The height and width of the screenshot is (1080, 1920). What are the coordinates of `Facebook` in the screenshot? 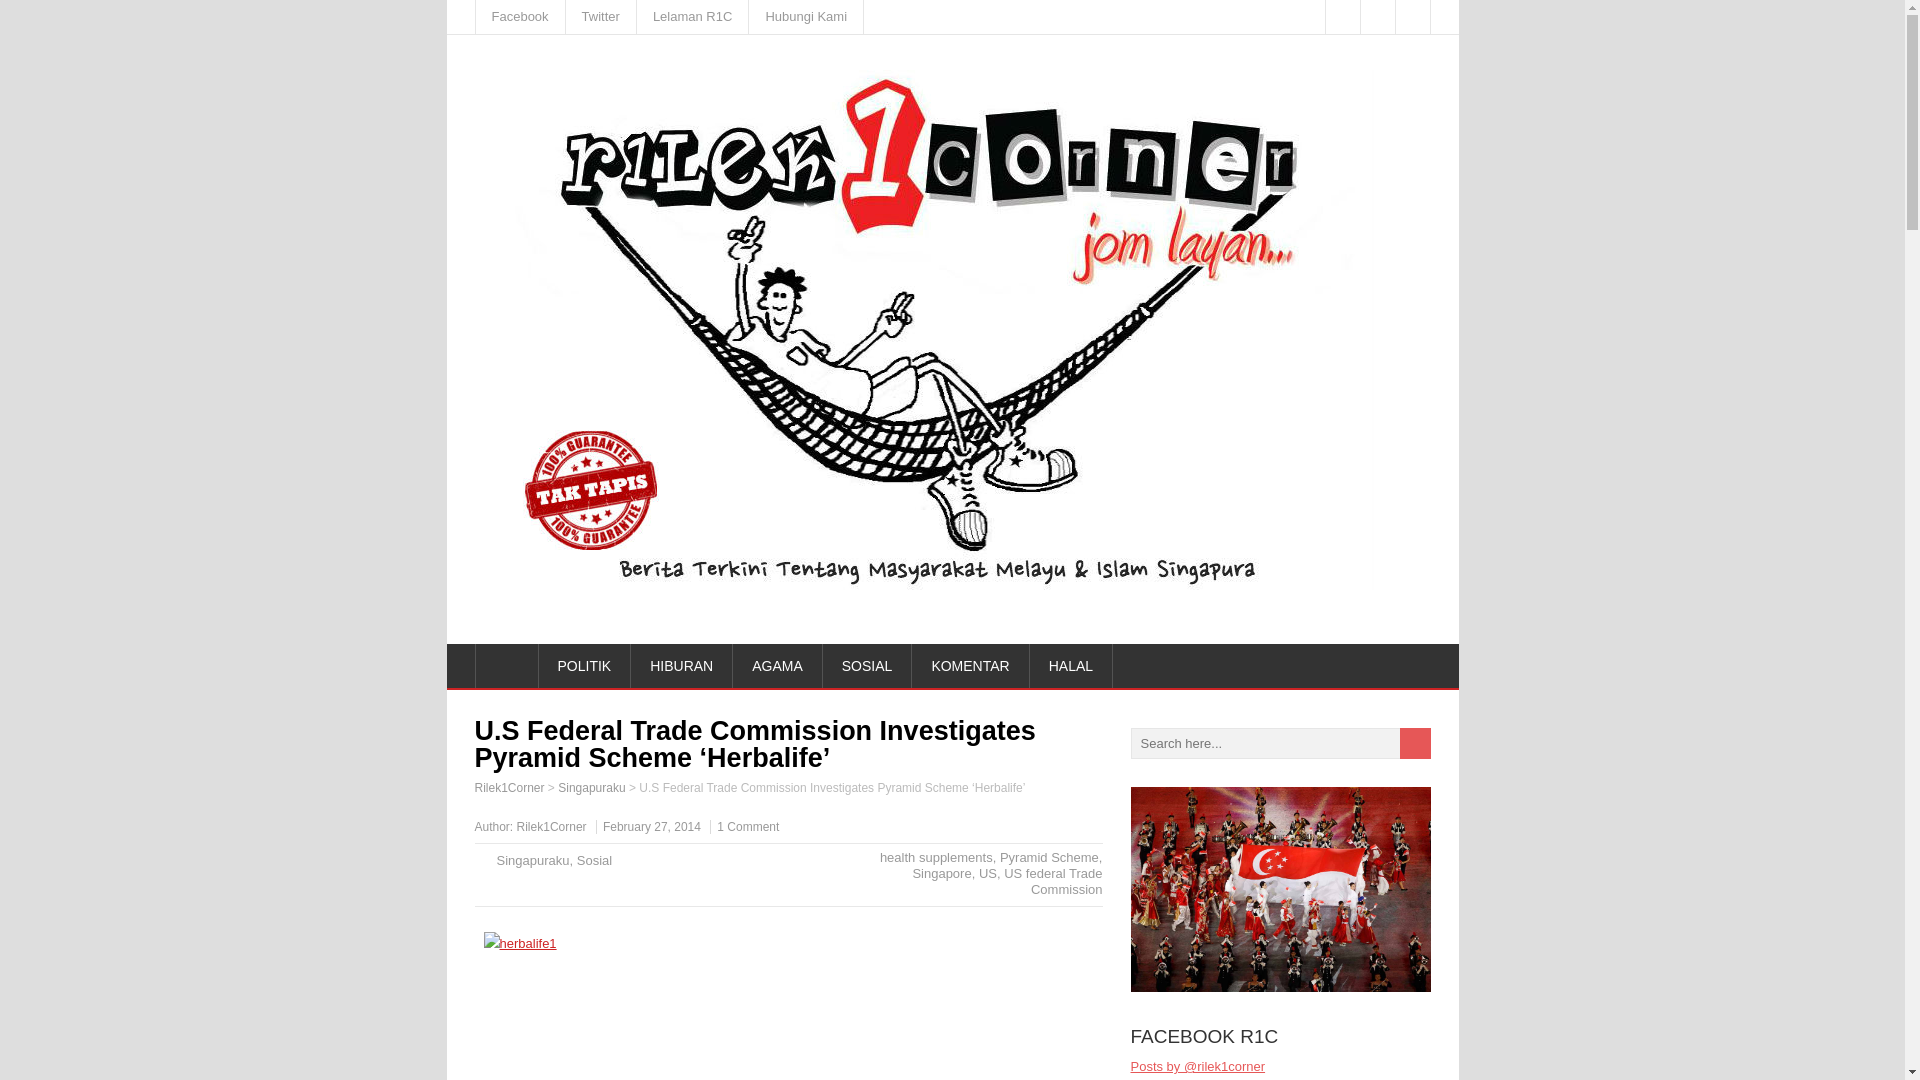 It's located at (521, 16).